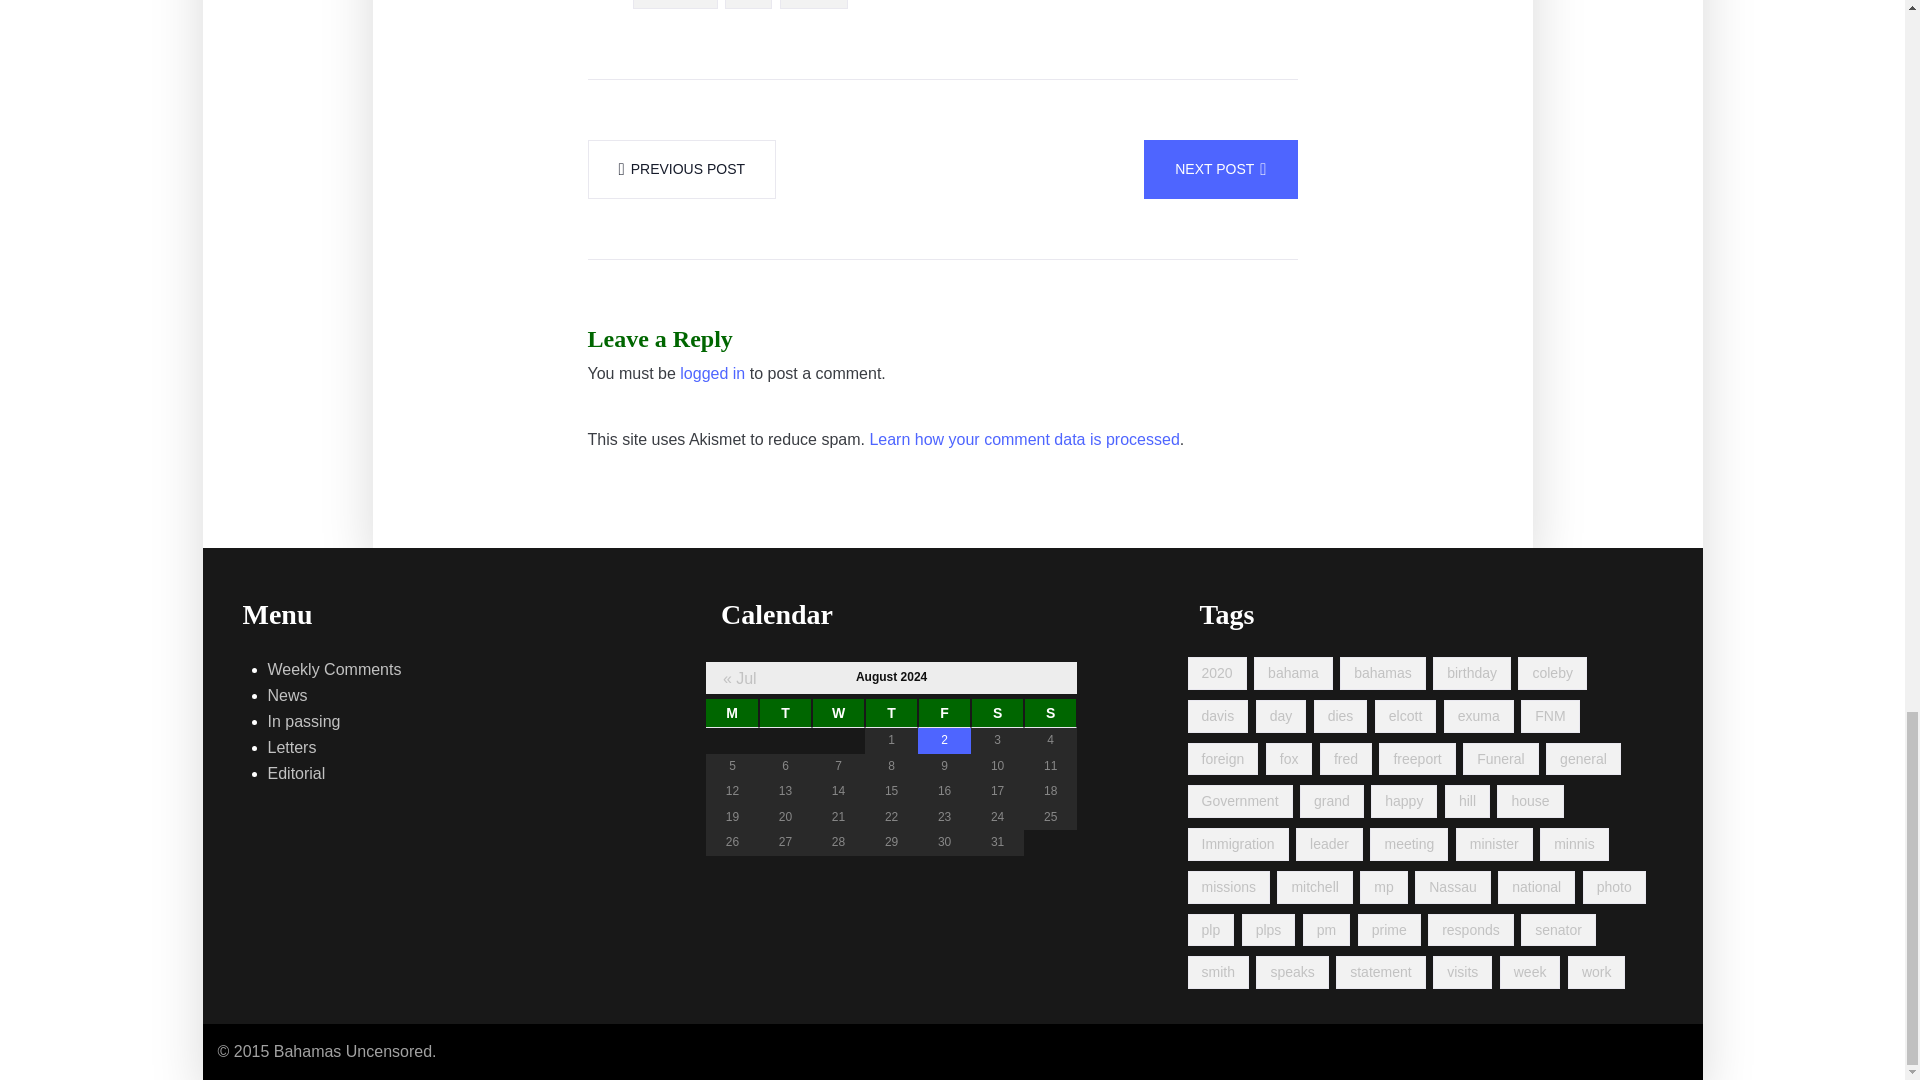  I want to click on logged in, so click(712, 373).